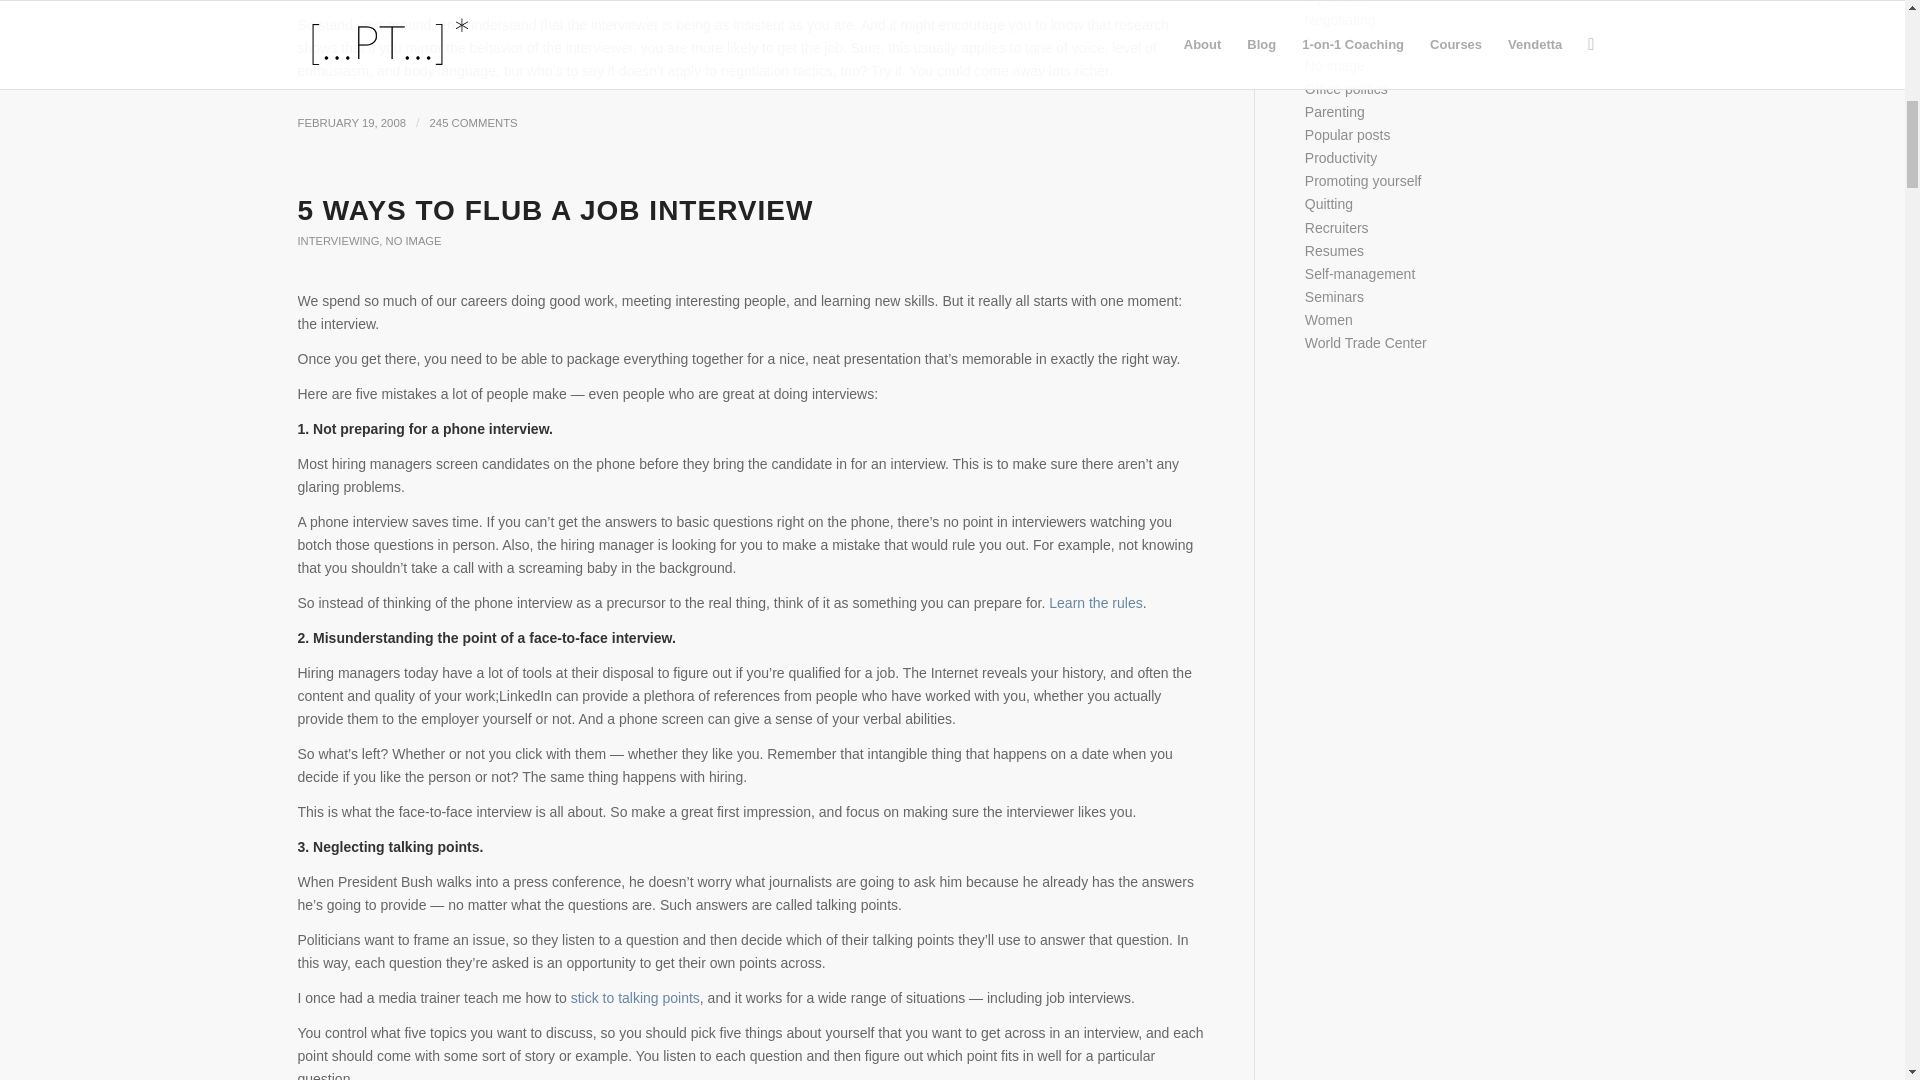 This screenshot has width=1920, height=1080. Describe the element at coordinates (556, 210) in the screenshot. I see `Permanent Link: 5 Ways to flub a job interview` at that location.